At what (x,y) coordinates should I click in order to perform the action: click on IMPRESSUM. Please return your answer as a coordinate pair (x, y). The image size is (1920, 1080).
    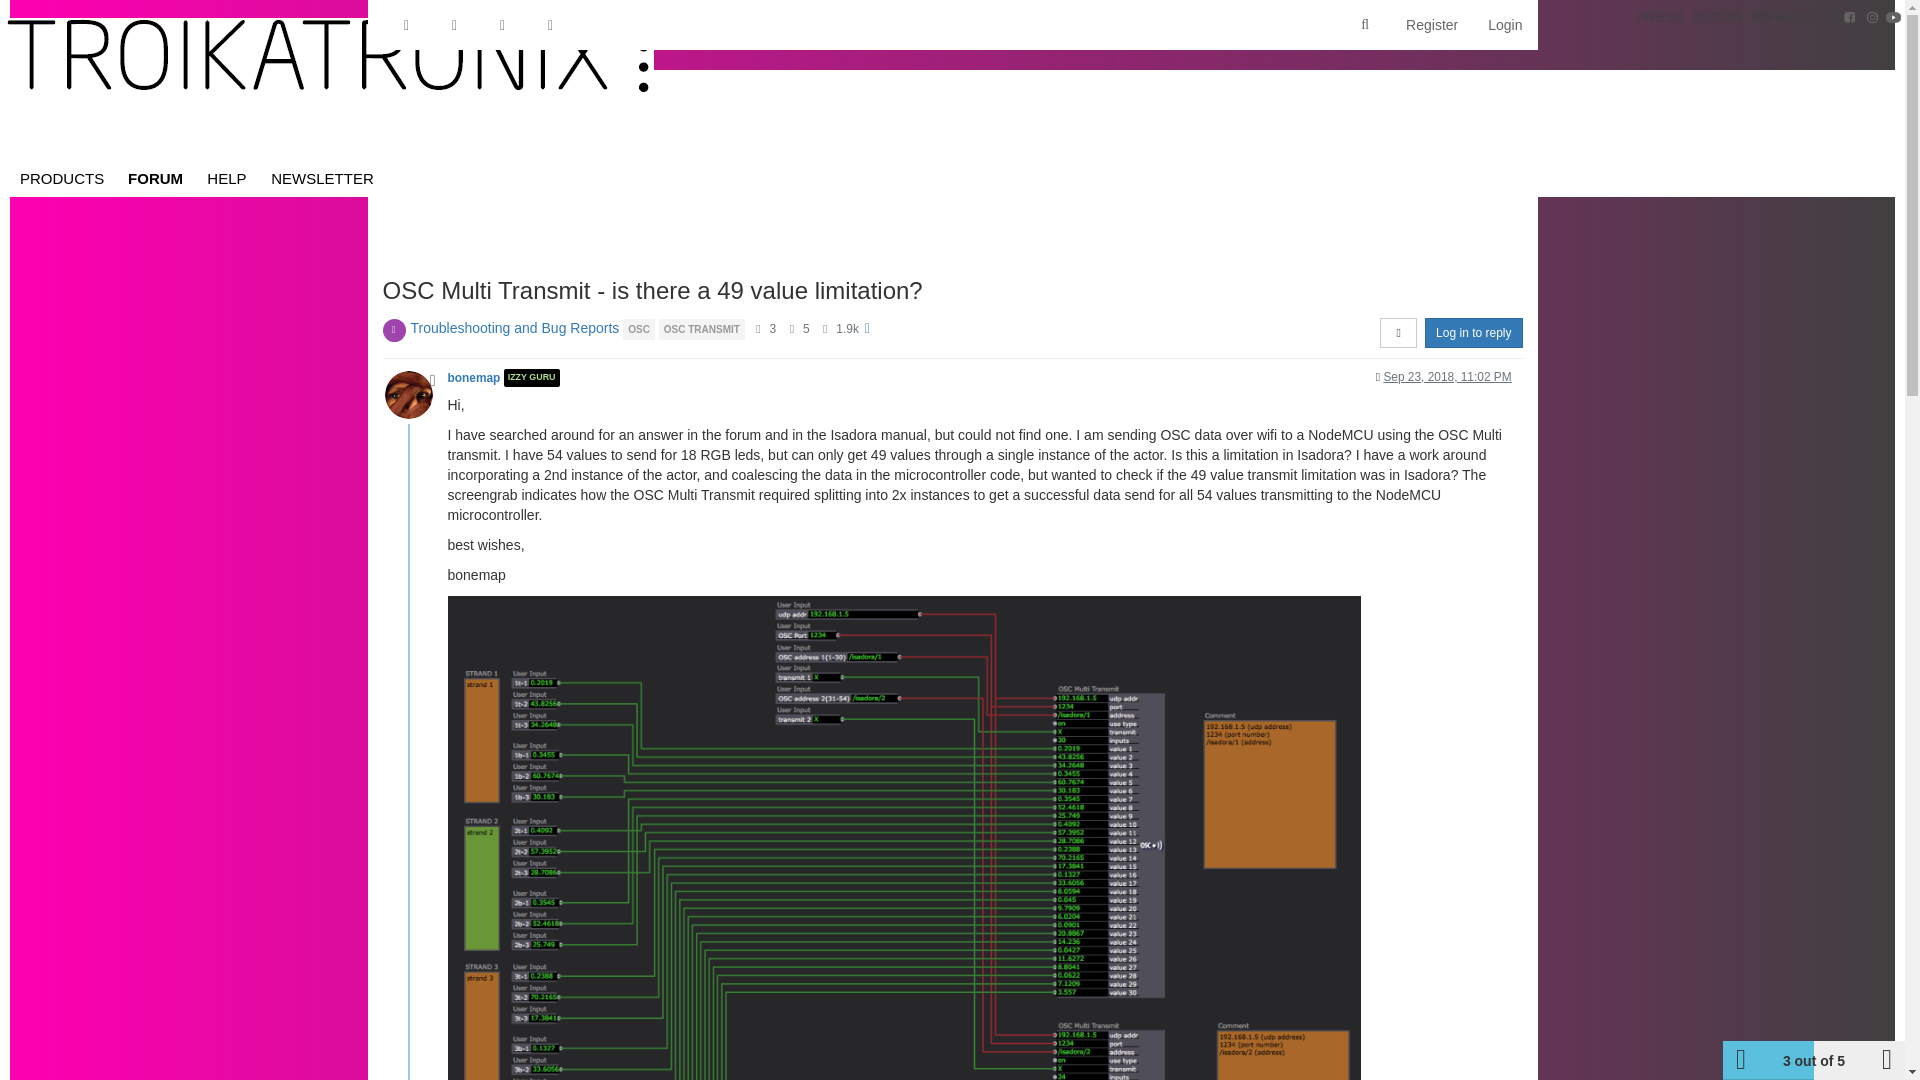
    Looking at the image, I should click on (1792, 16).